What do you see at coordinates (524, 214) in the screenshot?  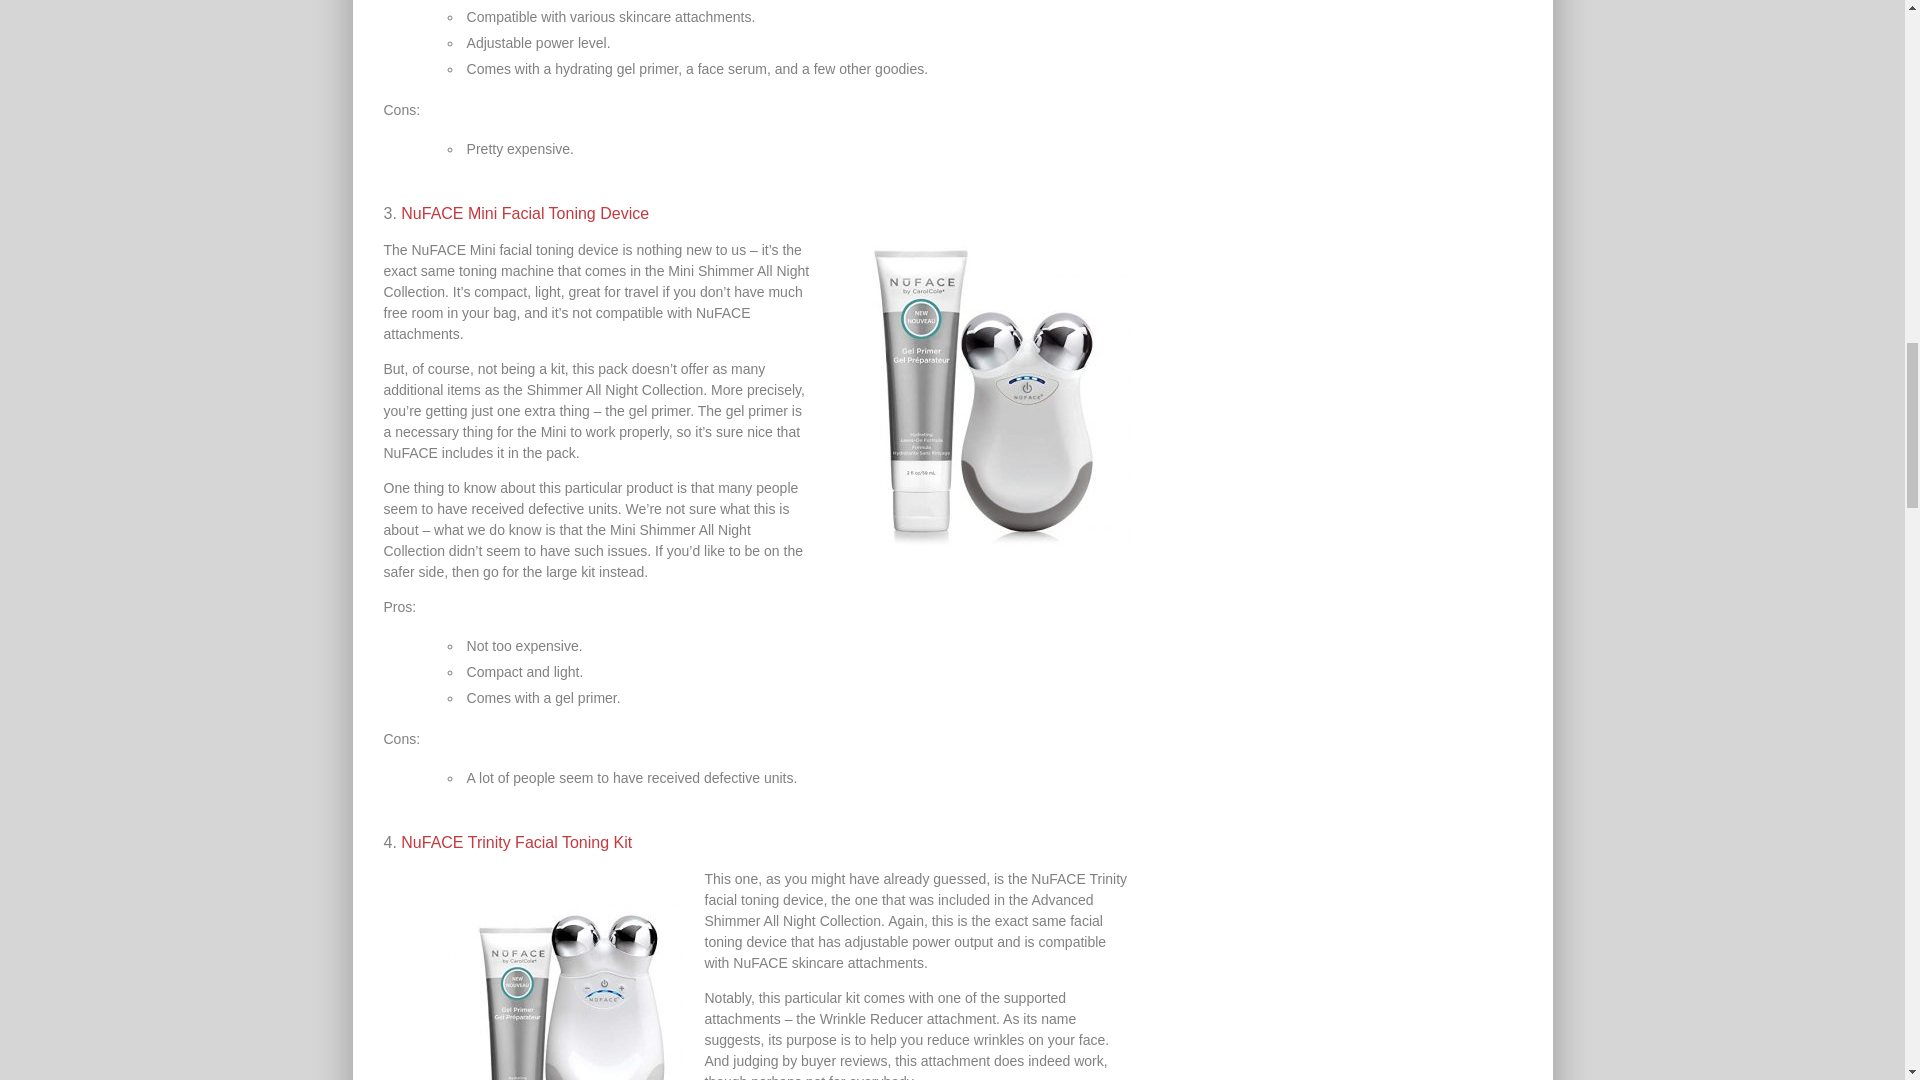 I see `NuFACE Mini Facial Toning Device` at bounding box center [524, 214].